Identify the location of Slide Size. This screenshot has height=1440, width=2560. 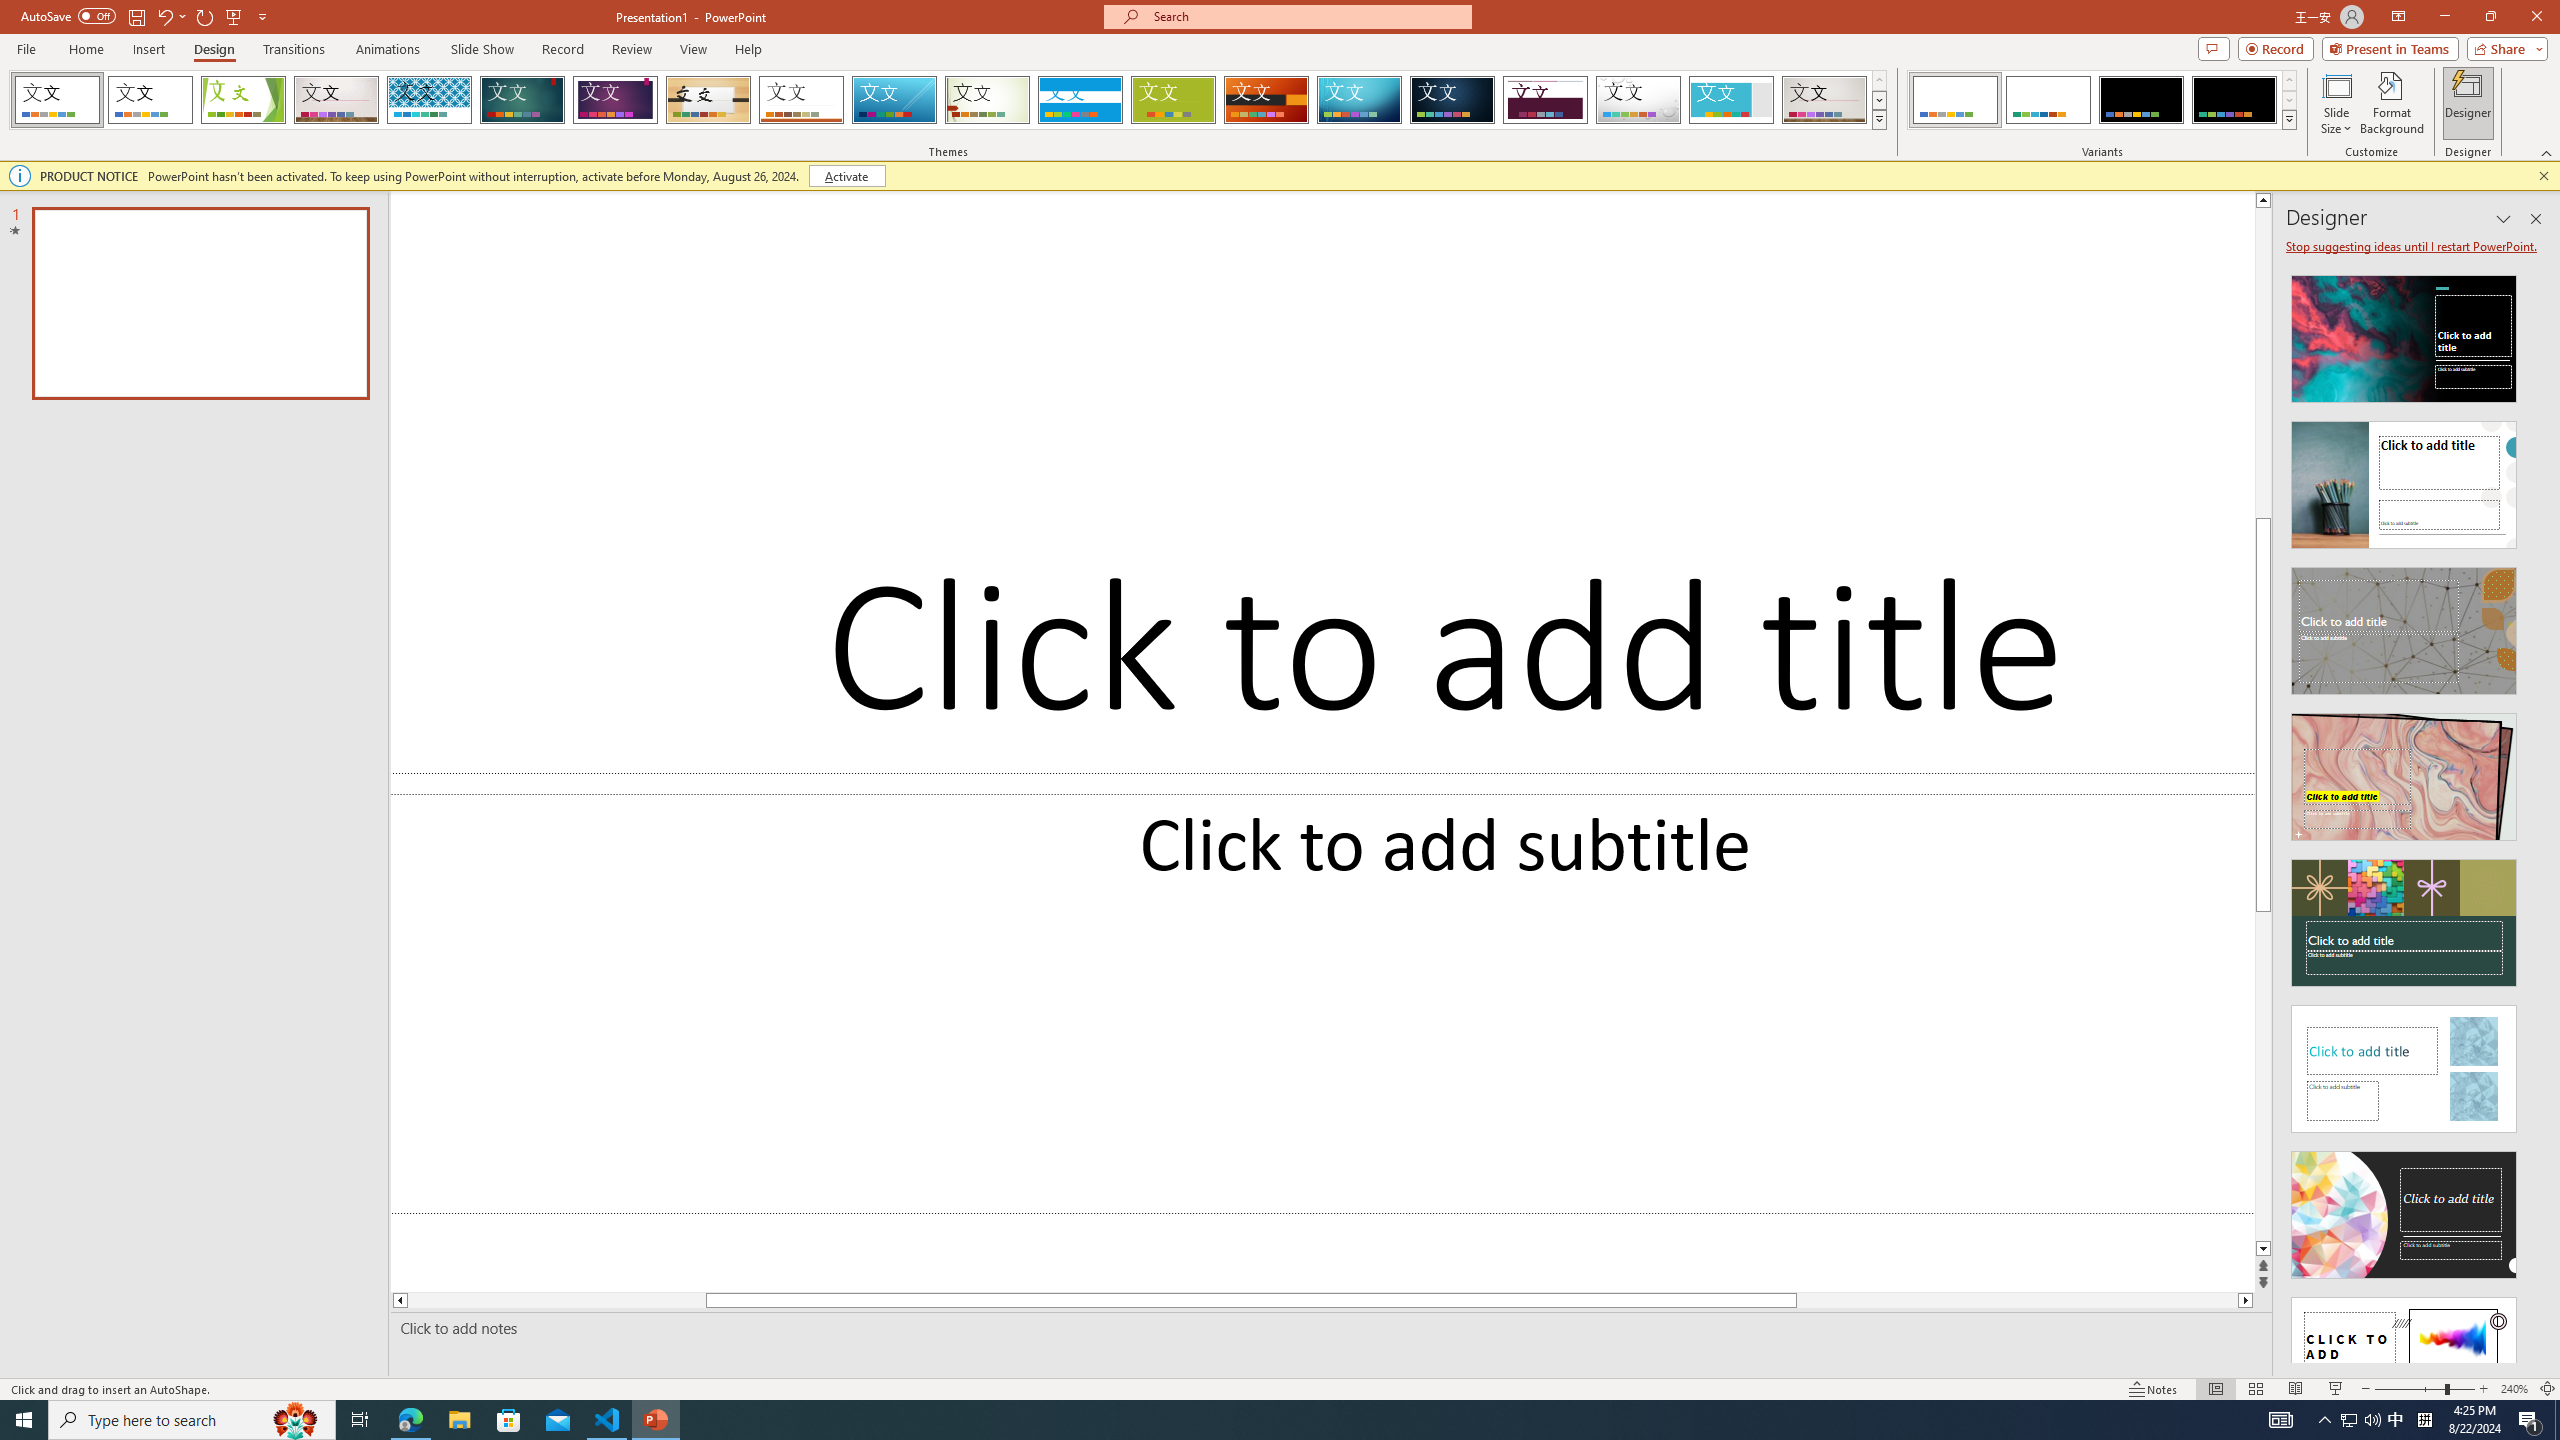
(2336, 103).